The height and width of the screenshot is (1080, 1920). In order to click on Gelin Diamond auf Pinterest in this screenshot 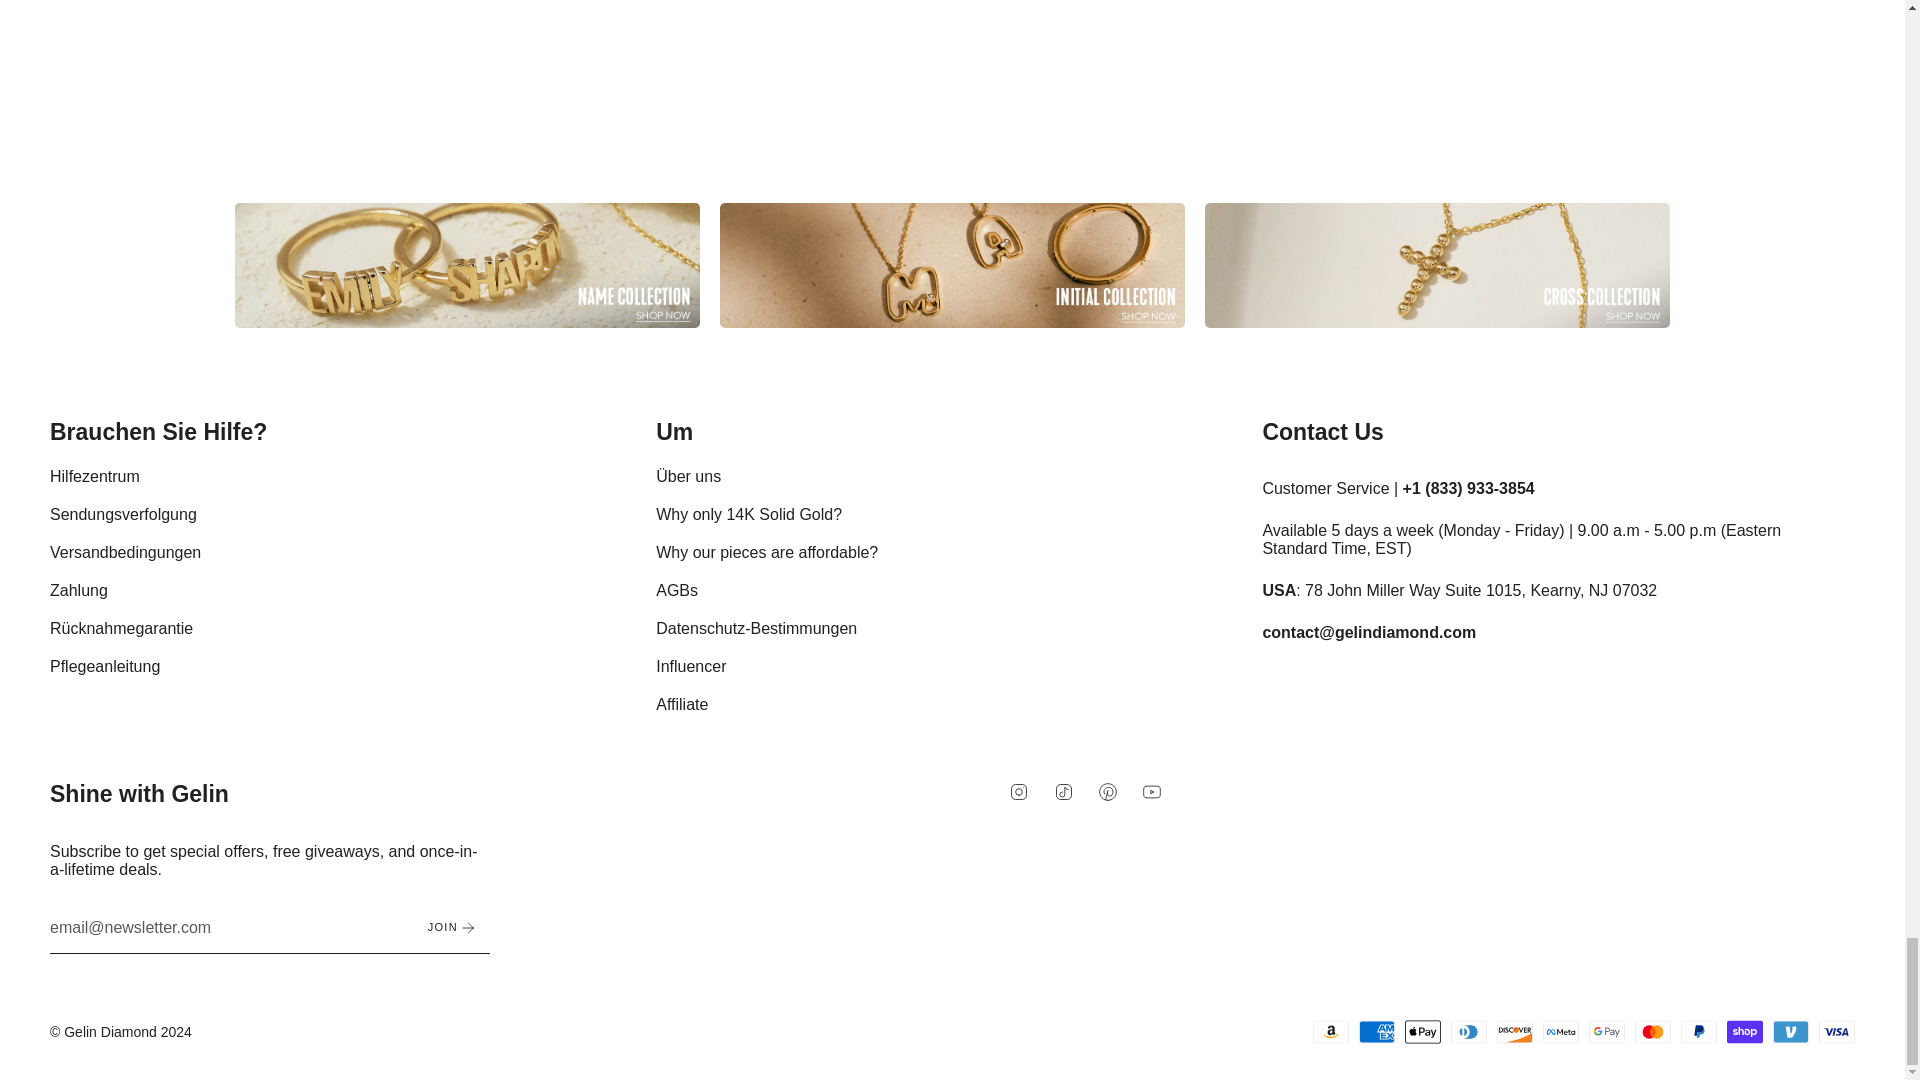, I will do `click(1108, 790)`.